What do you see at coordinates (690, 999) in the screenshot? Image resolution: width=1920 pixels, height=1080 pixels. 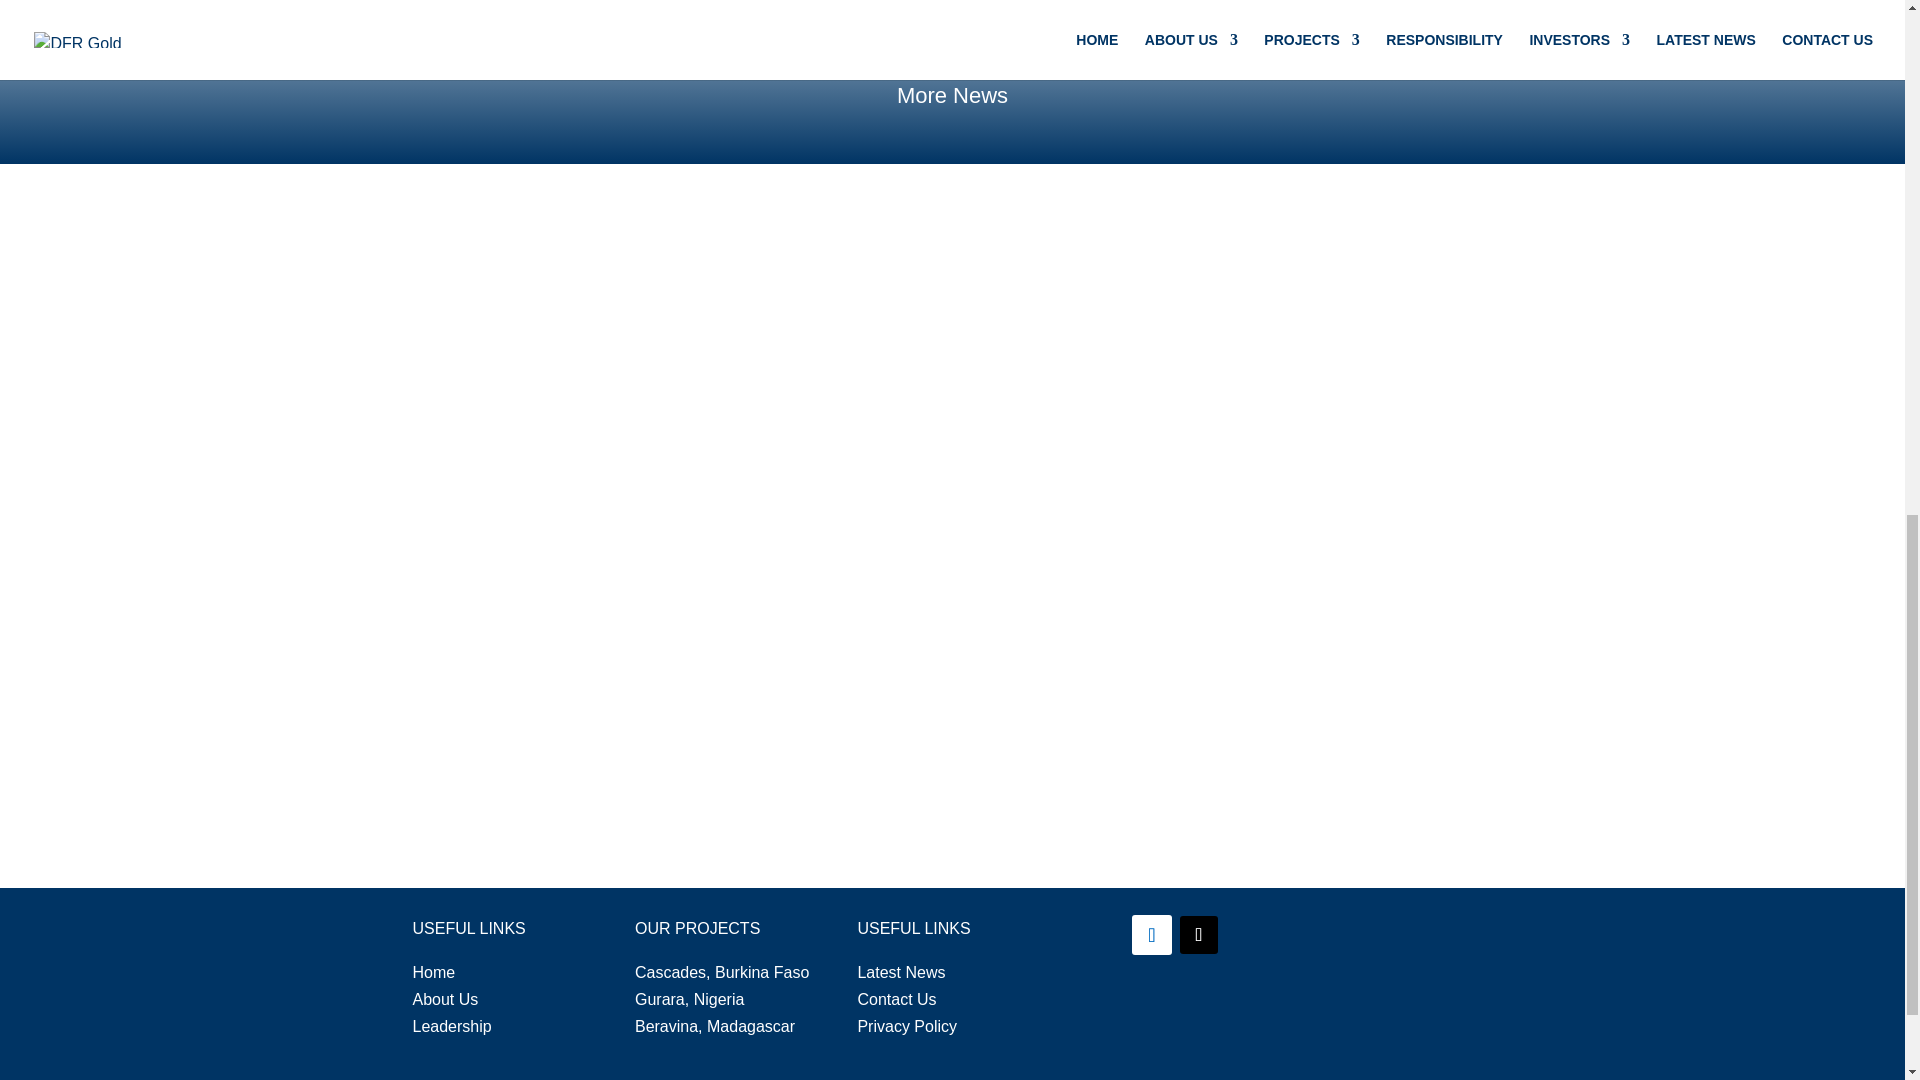 I see `Gurara, Nigeria` at bounding box center [690, 999].